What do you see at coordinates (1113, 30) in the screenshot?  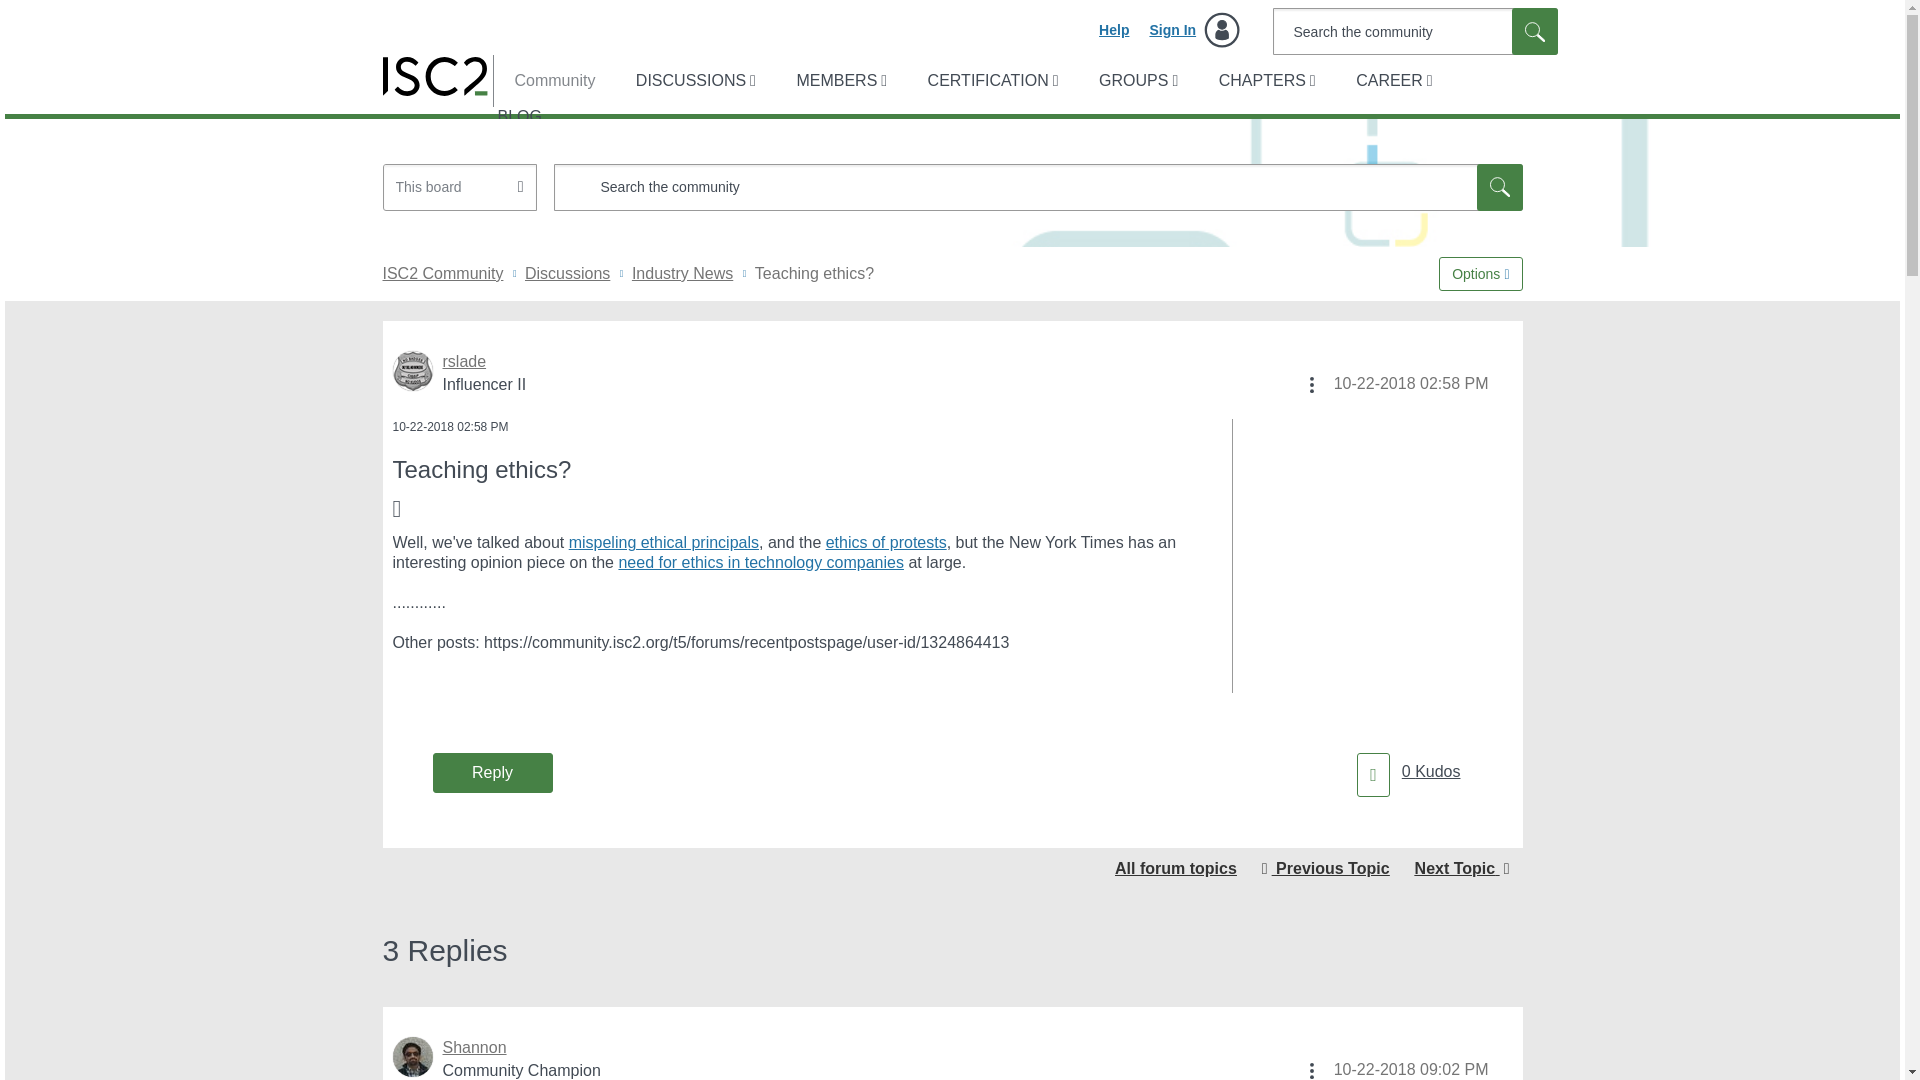 I see `Help` at bounding box center [1113, 30].